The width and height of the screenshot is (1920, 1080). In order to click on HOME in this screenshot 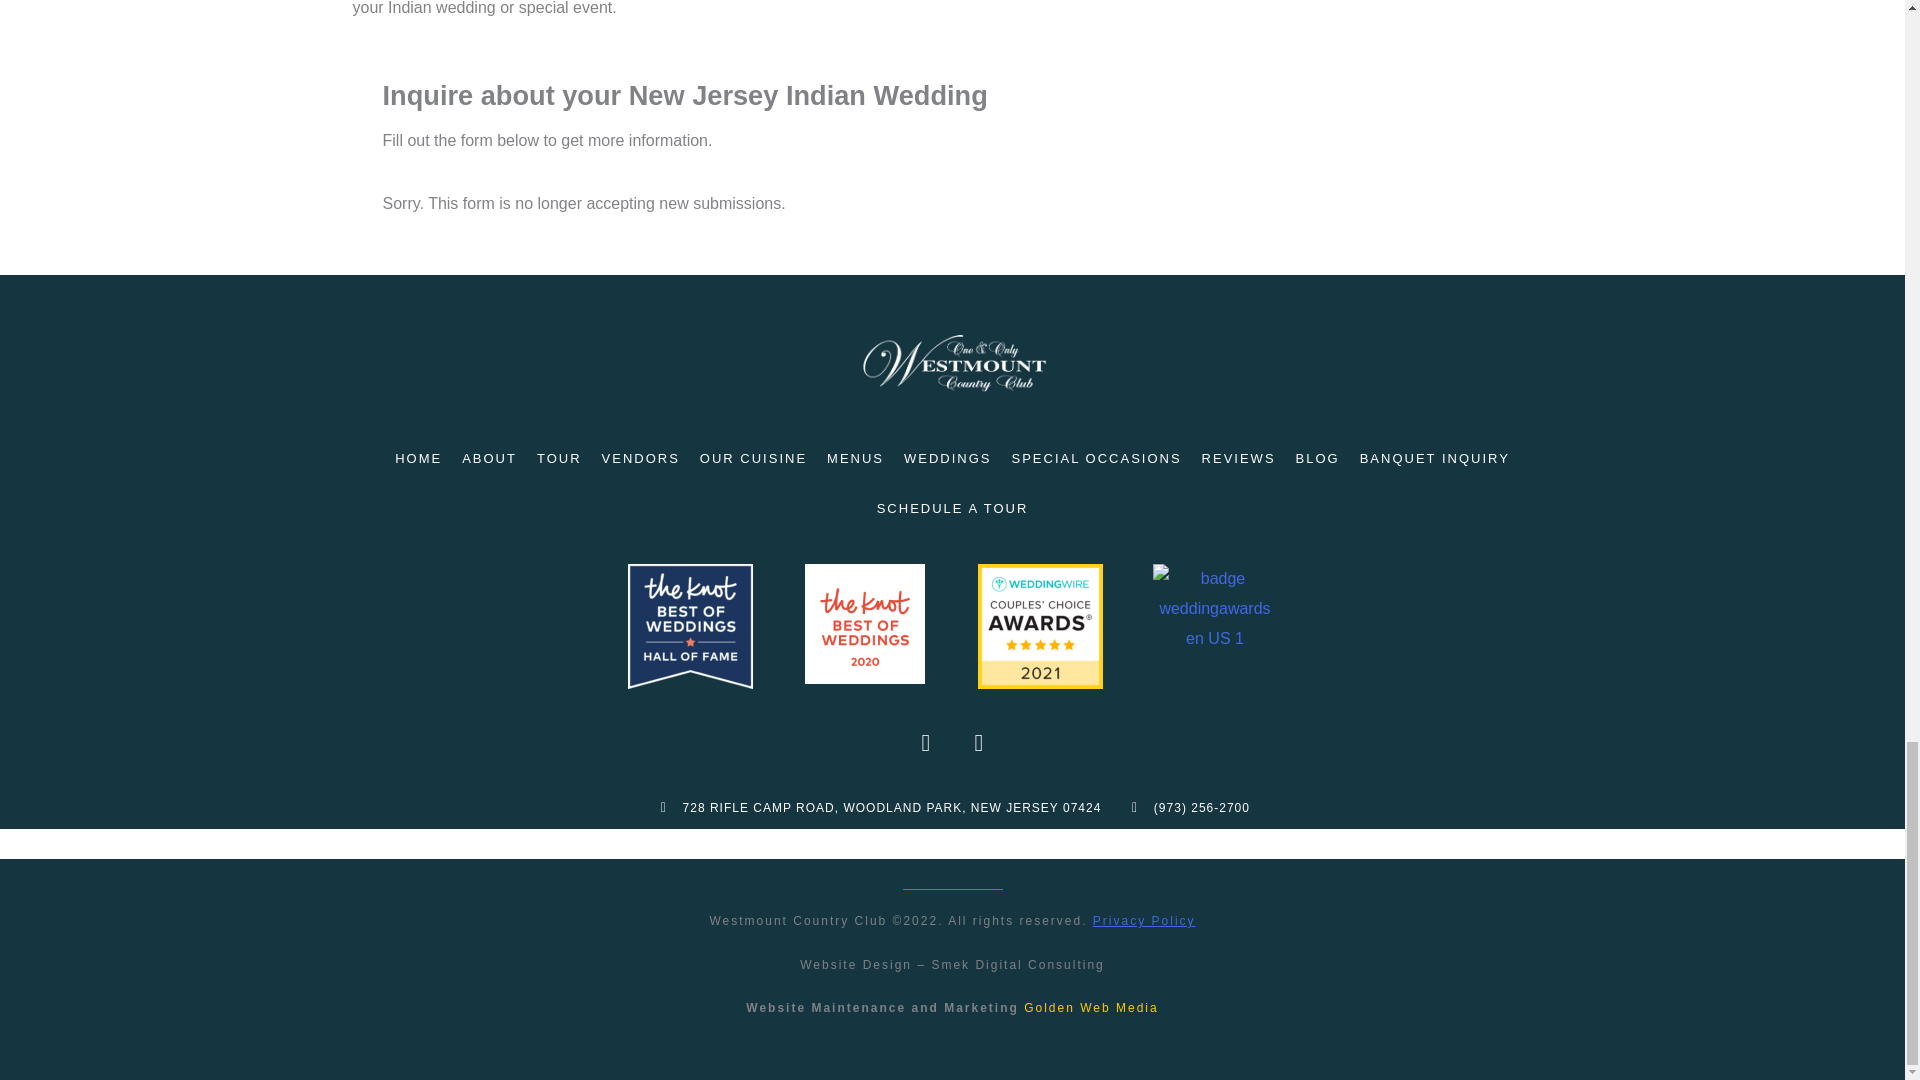, I will do `click(418, 458)`.